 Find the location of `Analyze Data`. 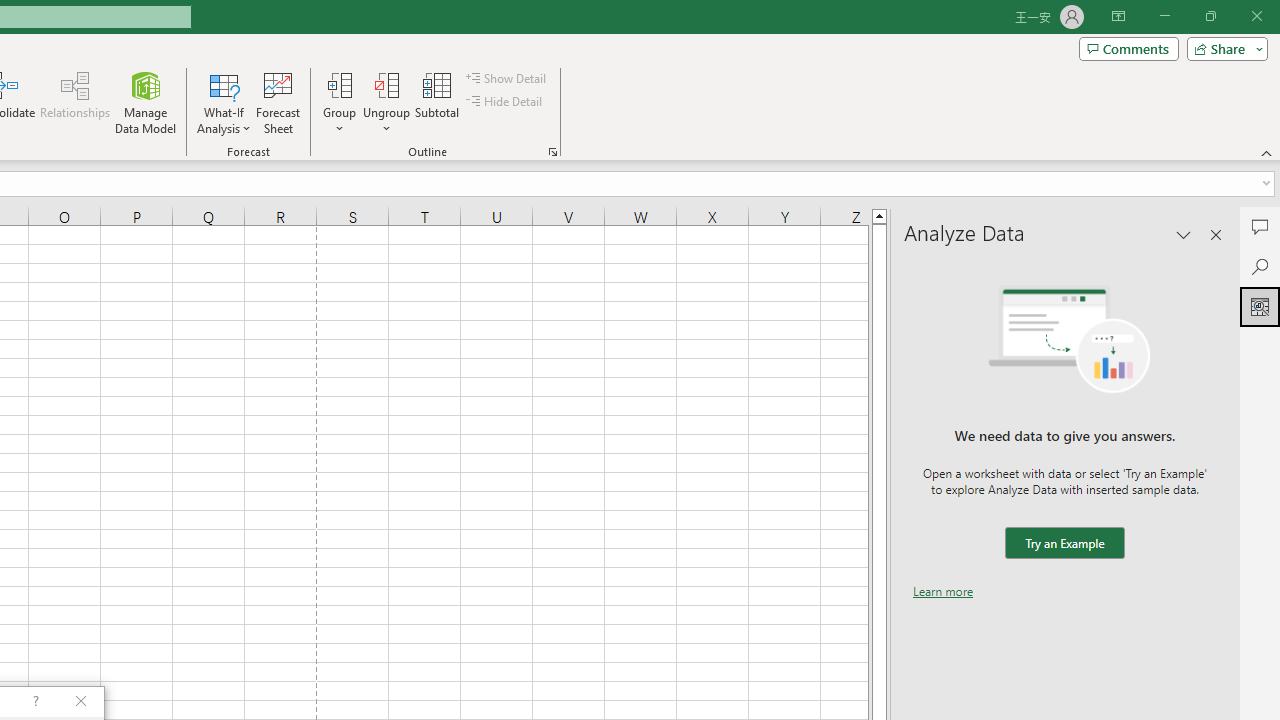

Analyze Data is located at coordinates (1260, 306).